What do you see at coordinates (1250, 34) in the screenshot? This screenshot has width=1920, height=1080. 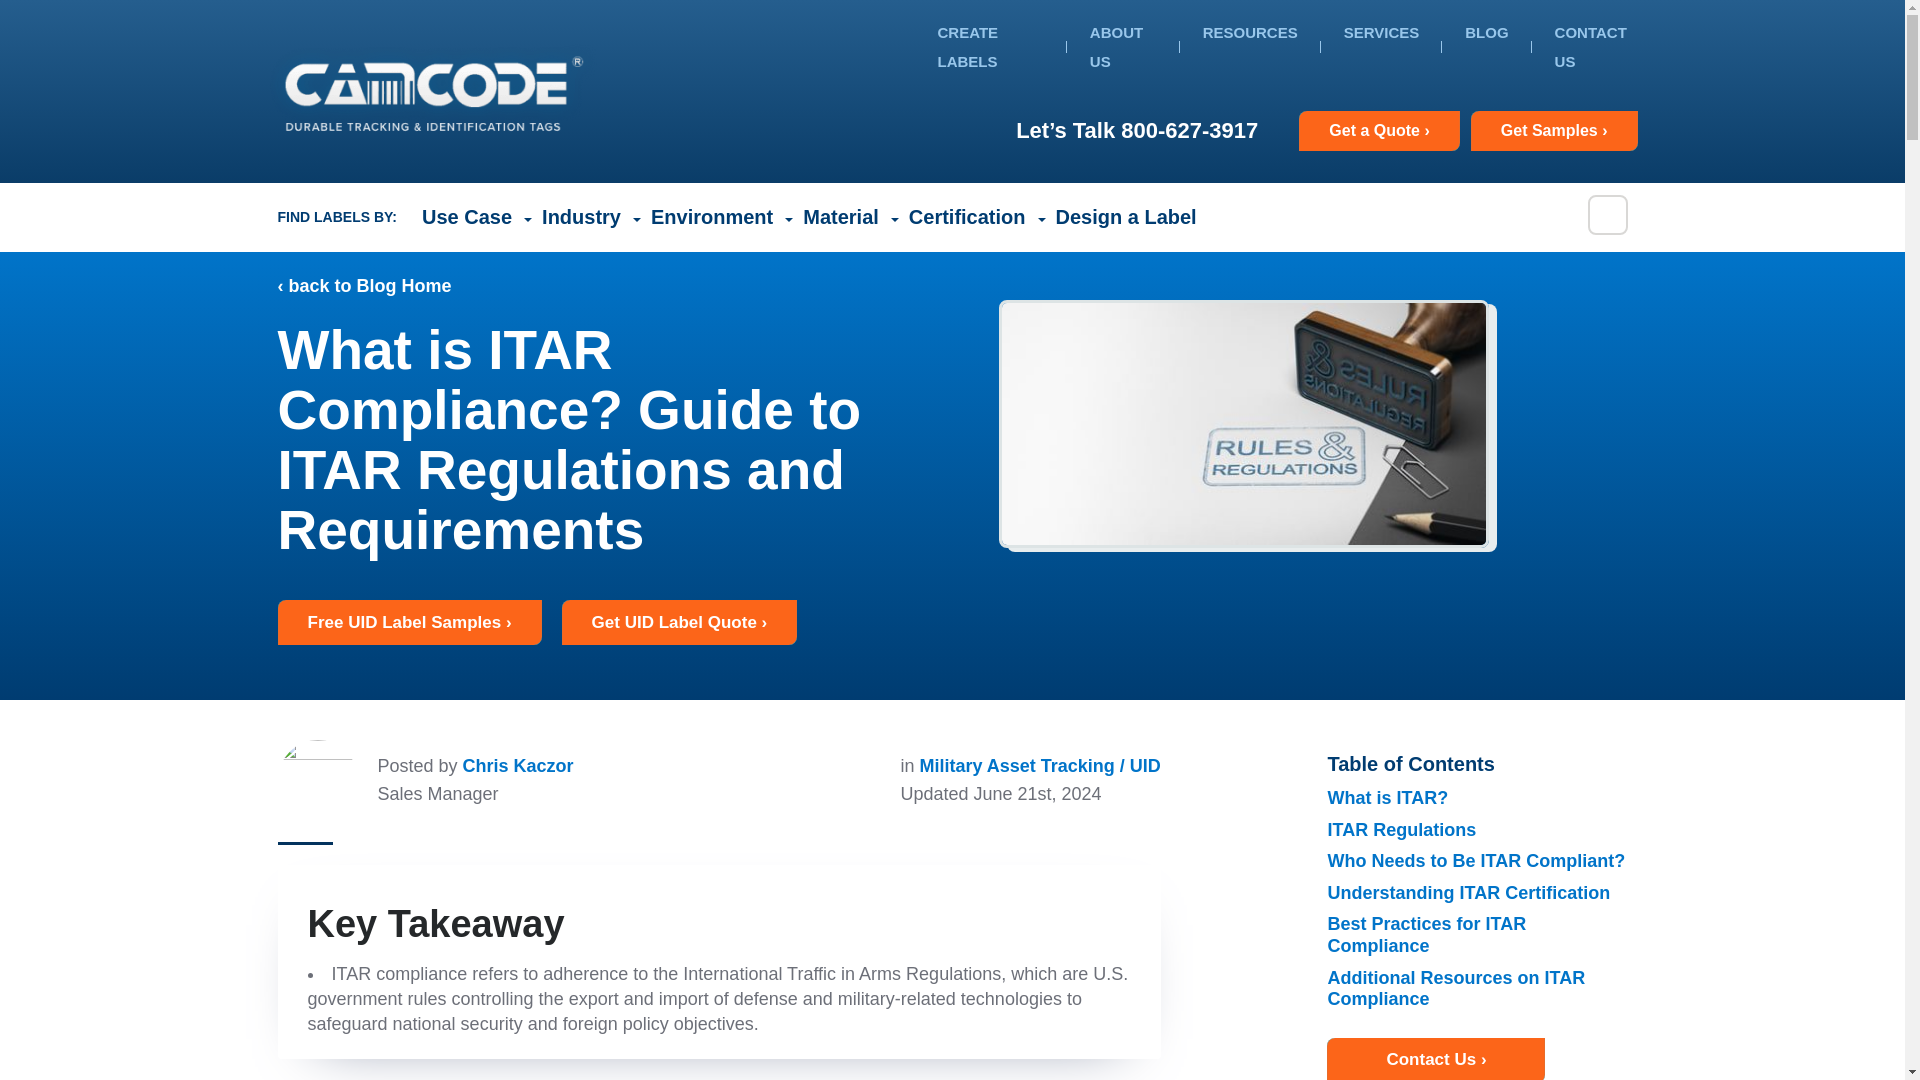 I see `RESOURCES` at bounding box center [1250, 34].